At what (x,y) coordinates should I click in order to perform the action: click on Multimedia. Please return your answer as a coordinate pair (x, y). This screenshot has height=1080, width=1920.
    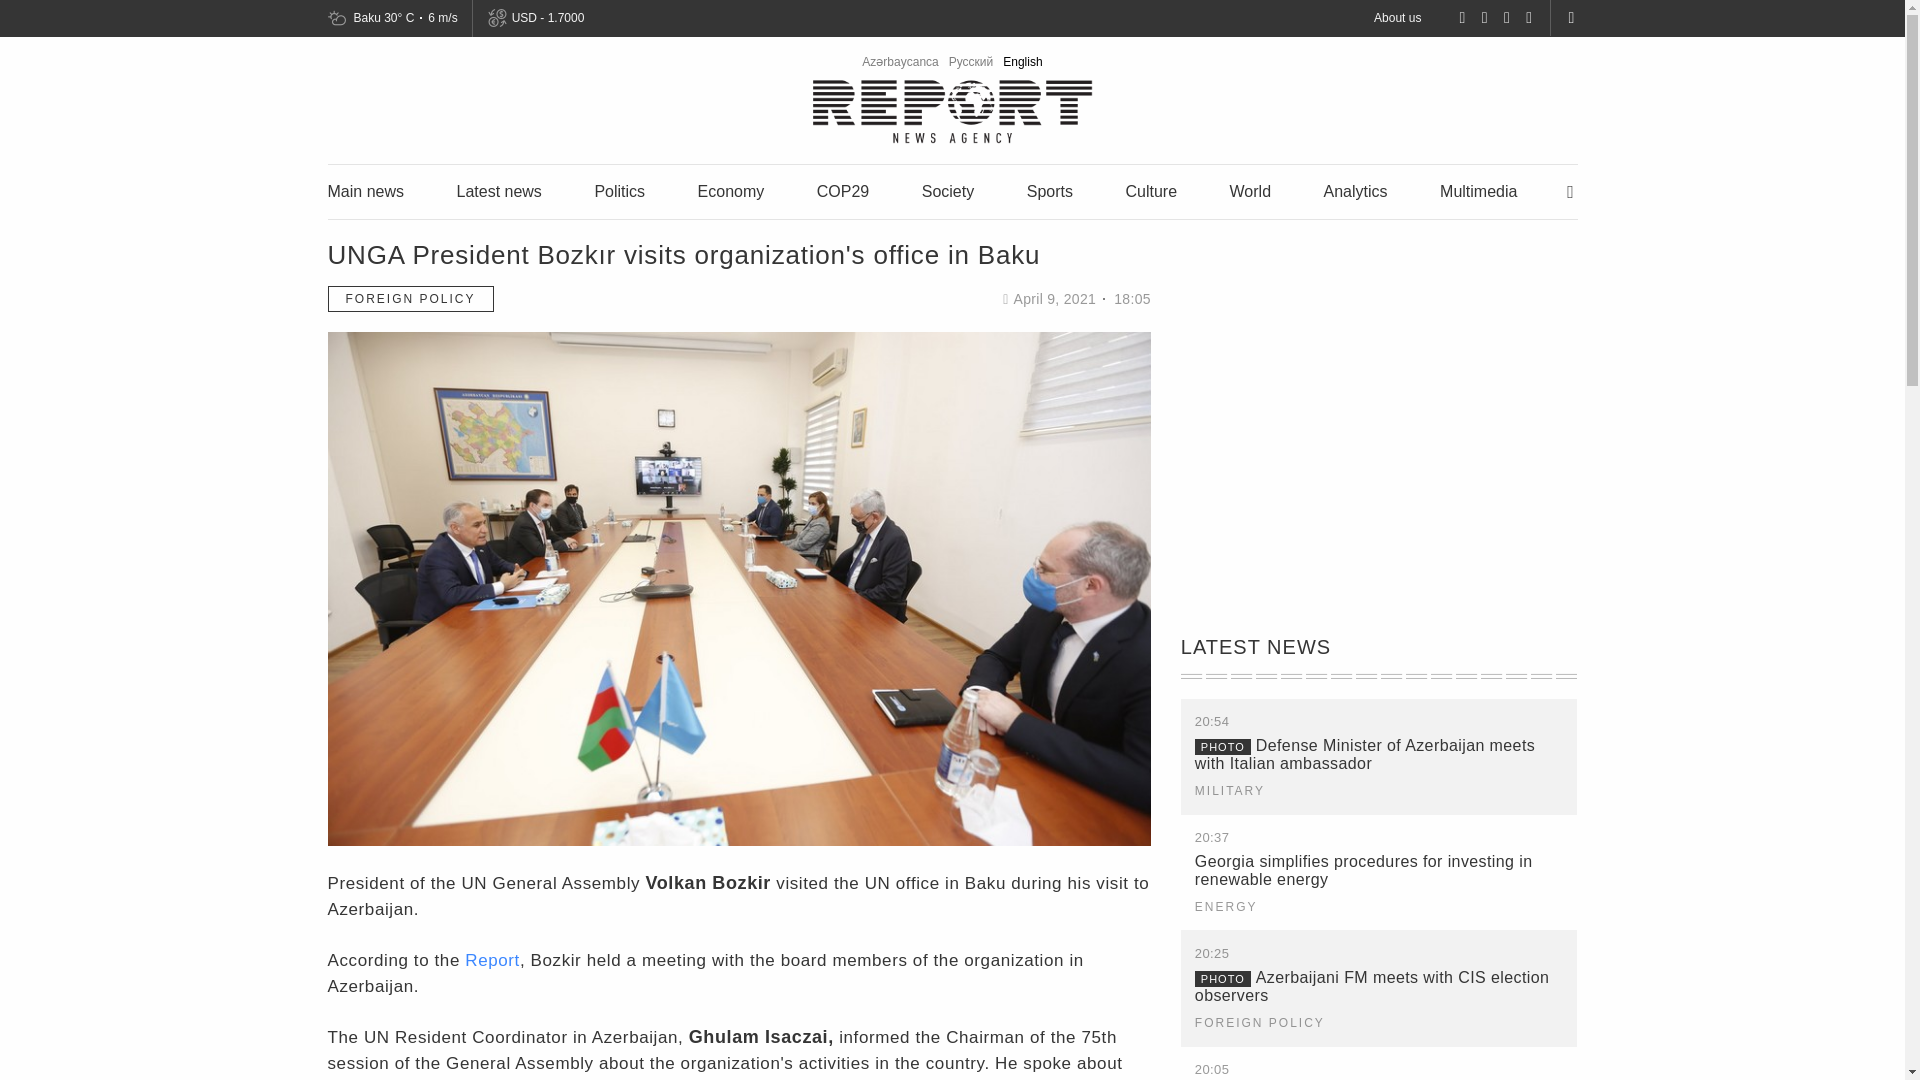
    Looking at the image, I should click on (1478, 190).